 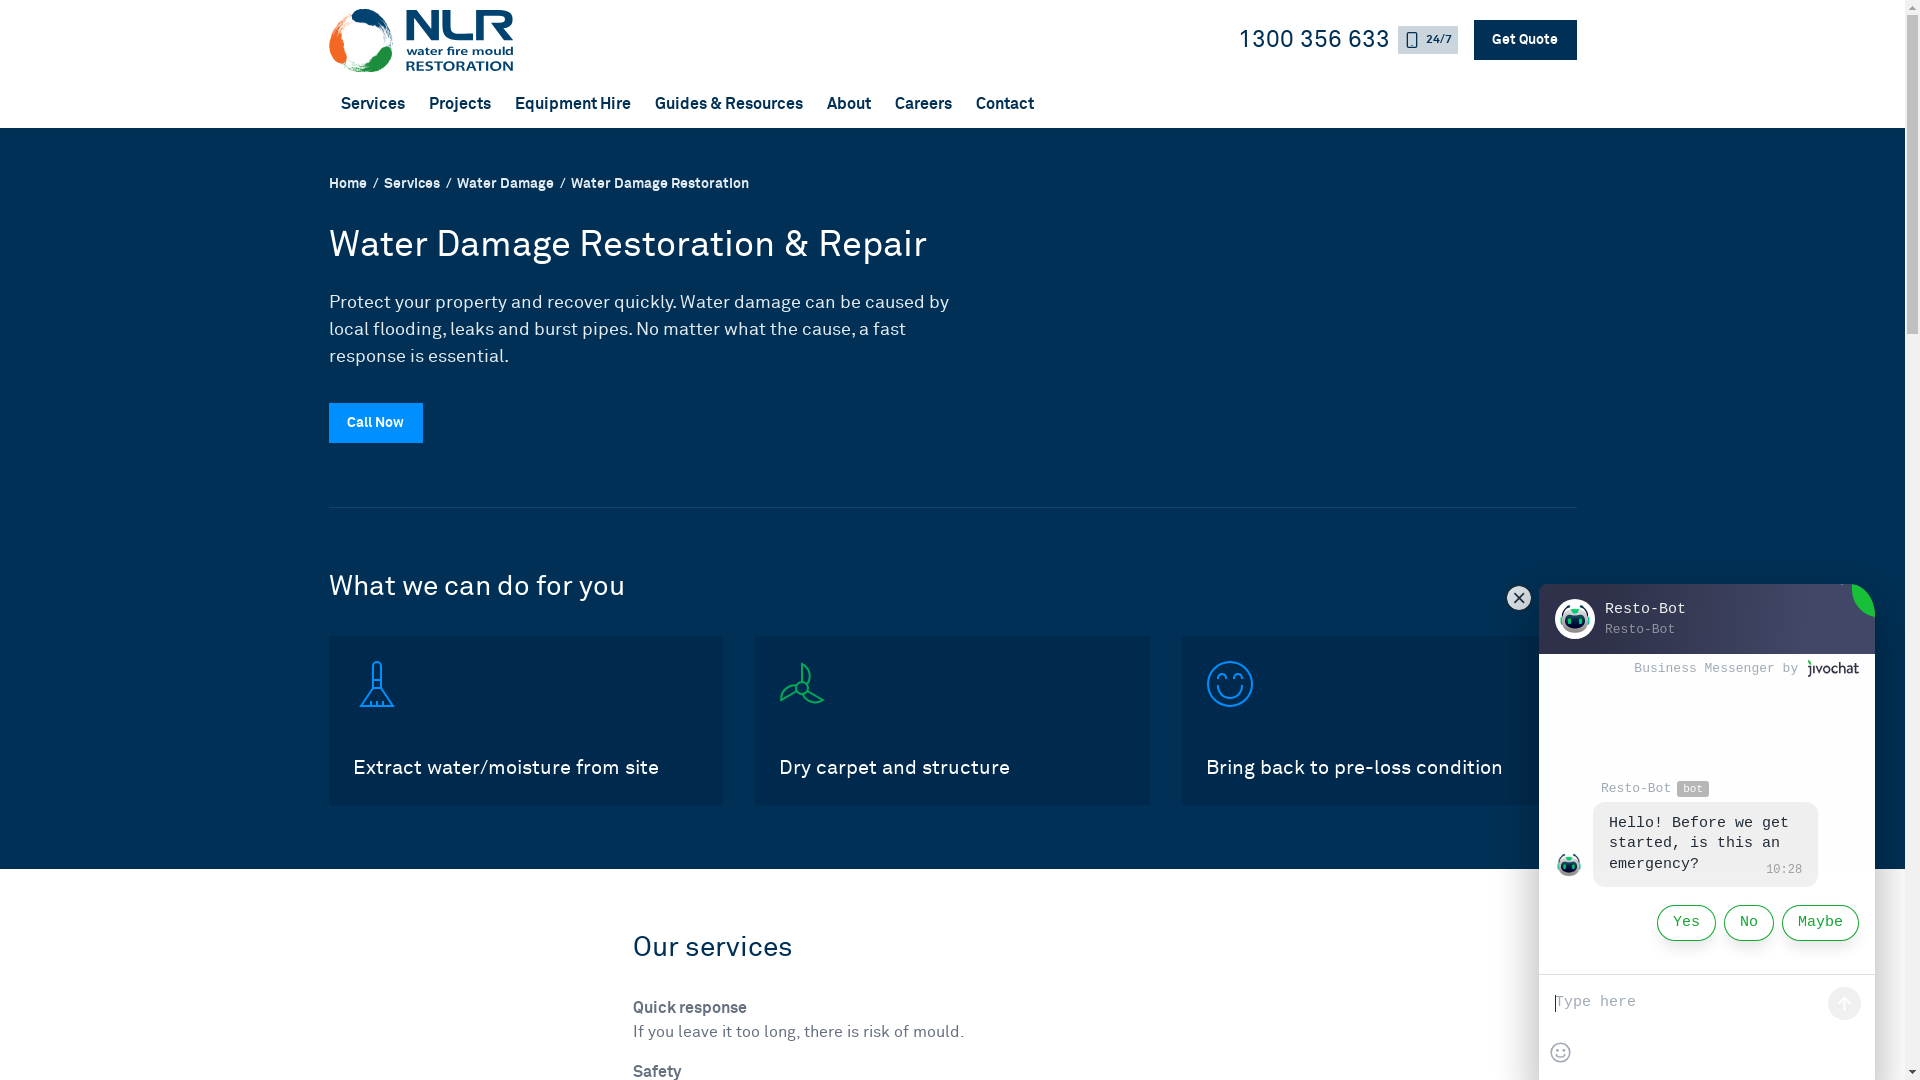 I want to click on Services, so click(x=372, y=104).